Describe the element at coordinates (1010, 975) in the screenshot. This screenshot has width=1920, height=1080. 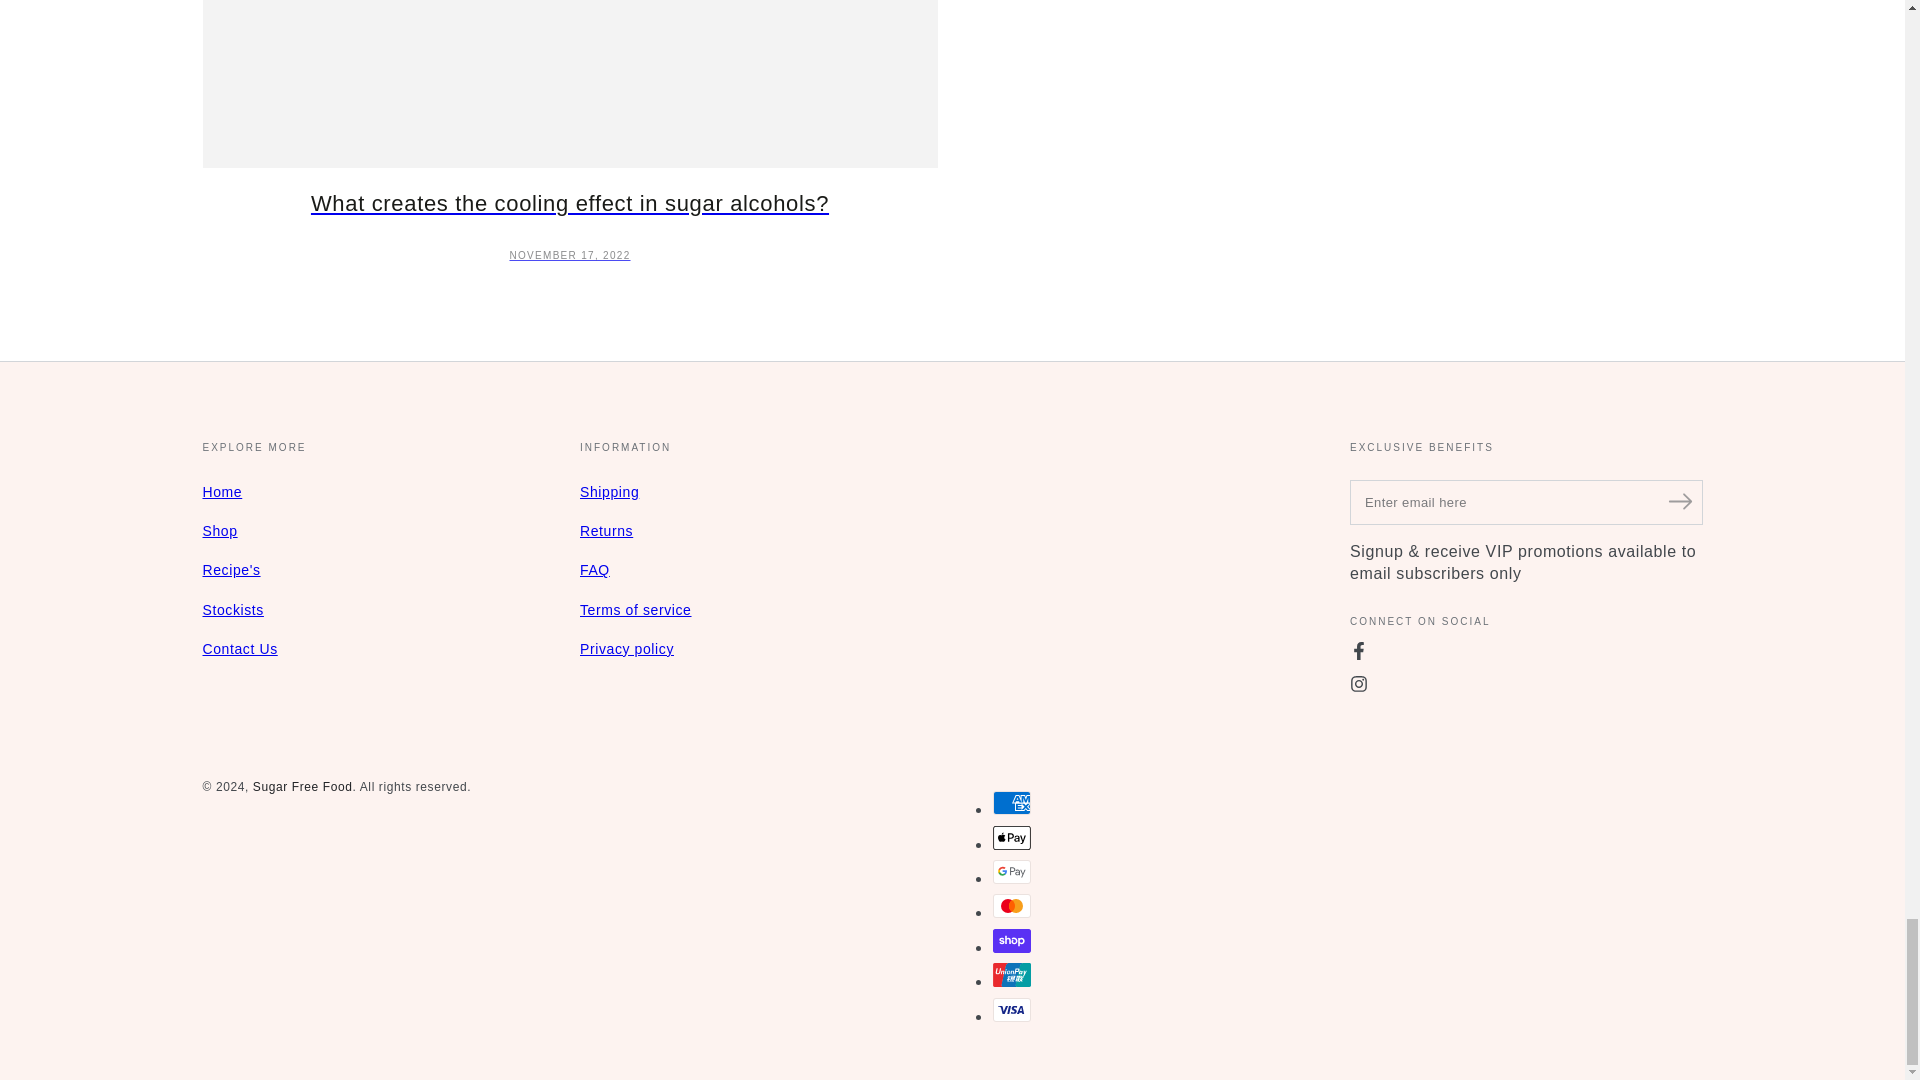
I see `Union Pay` at that location.